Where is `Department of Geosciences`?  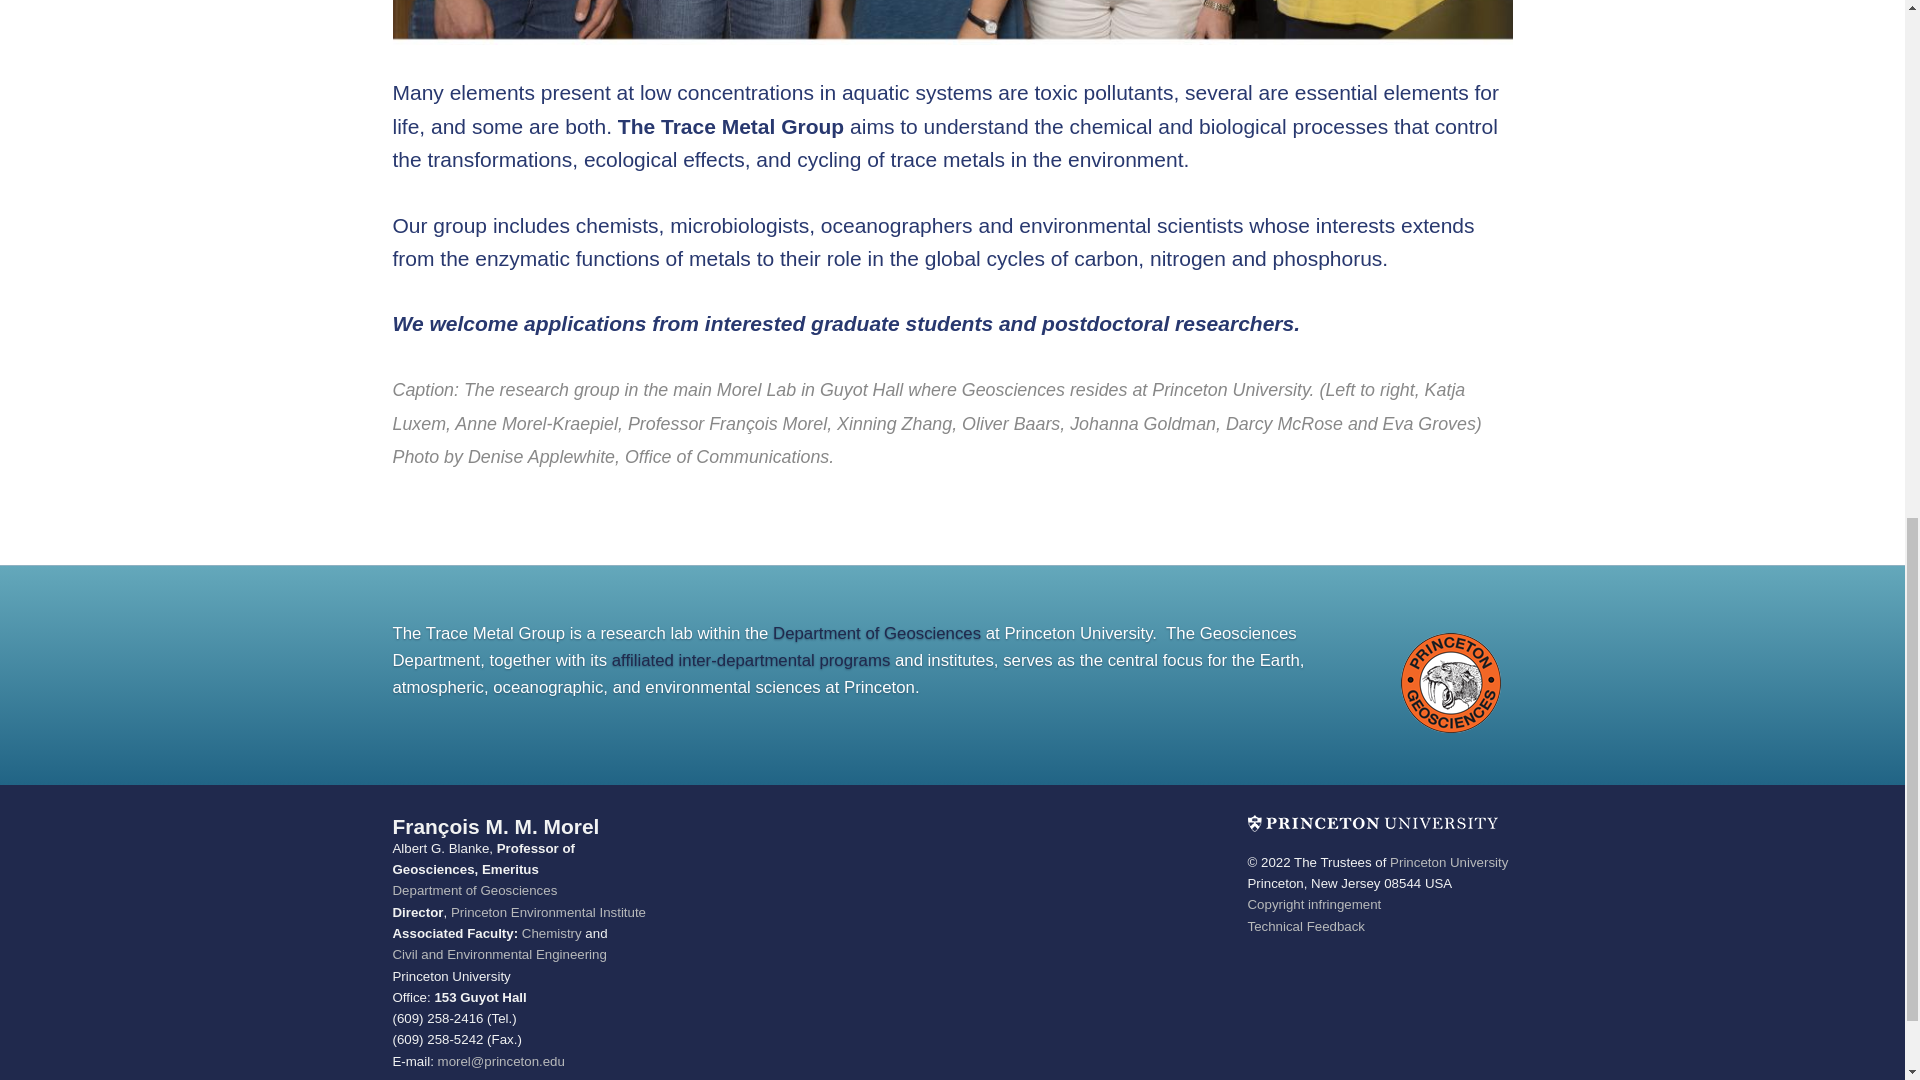
Department of Geosciences is located at coordinates (474, 890).